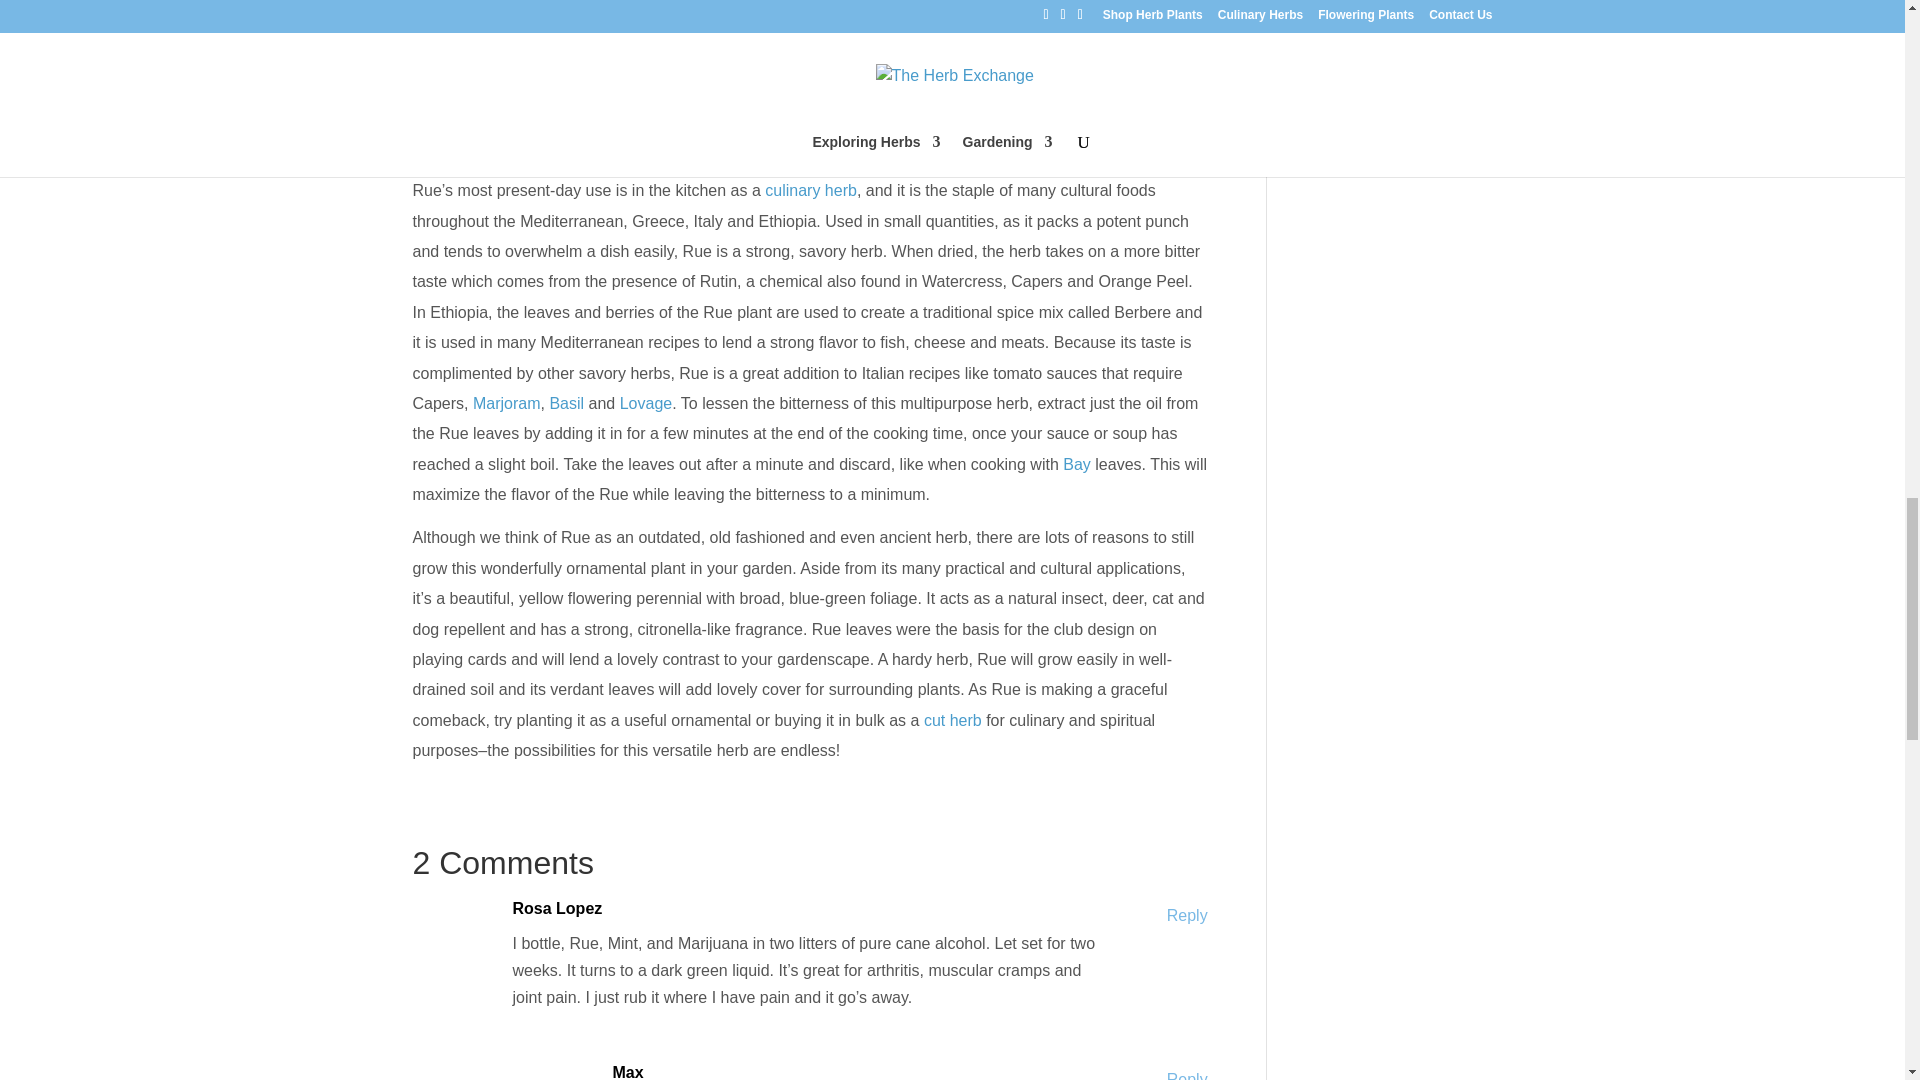 The height and width of the screenshot is (1080, 1920). What do you see at coordinates (809, 74) in the screenshot?
I see `HER-RUE01-3` at bounding box center [809, 74].